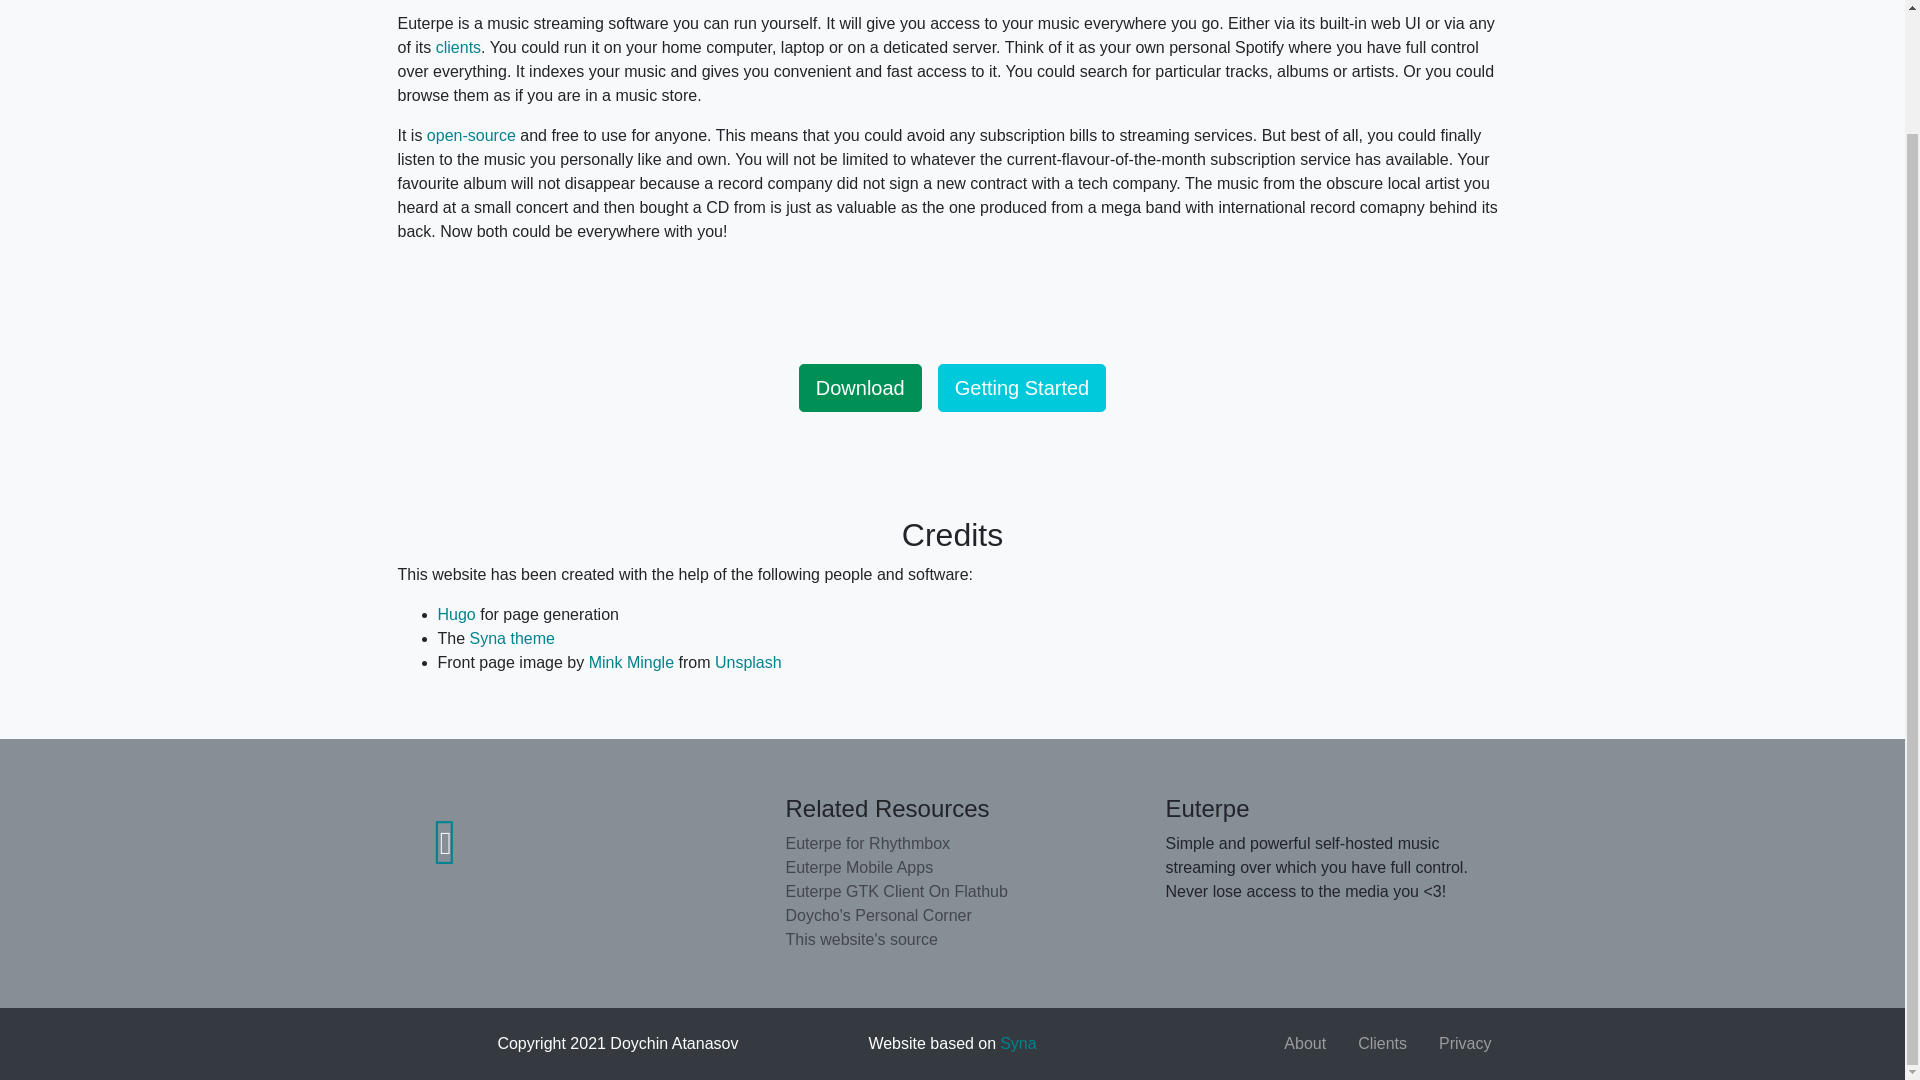 The width and height of the screenshot is (1920, 1080). I want to click on Syna, so click(1018, 1042).